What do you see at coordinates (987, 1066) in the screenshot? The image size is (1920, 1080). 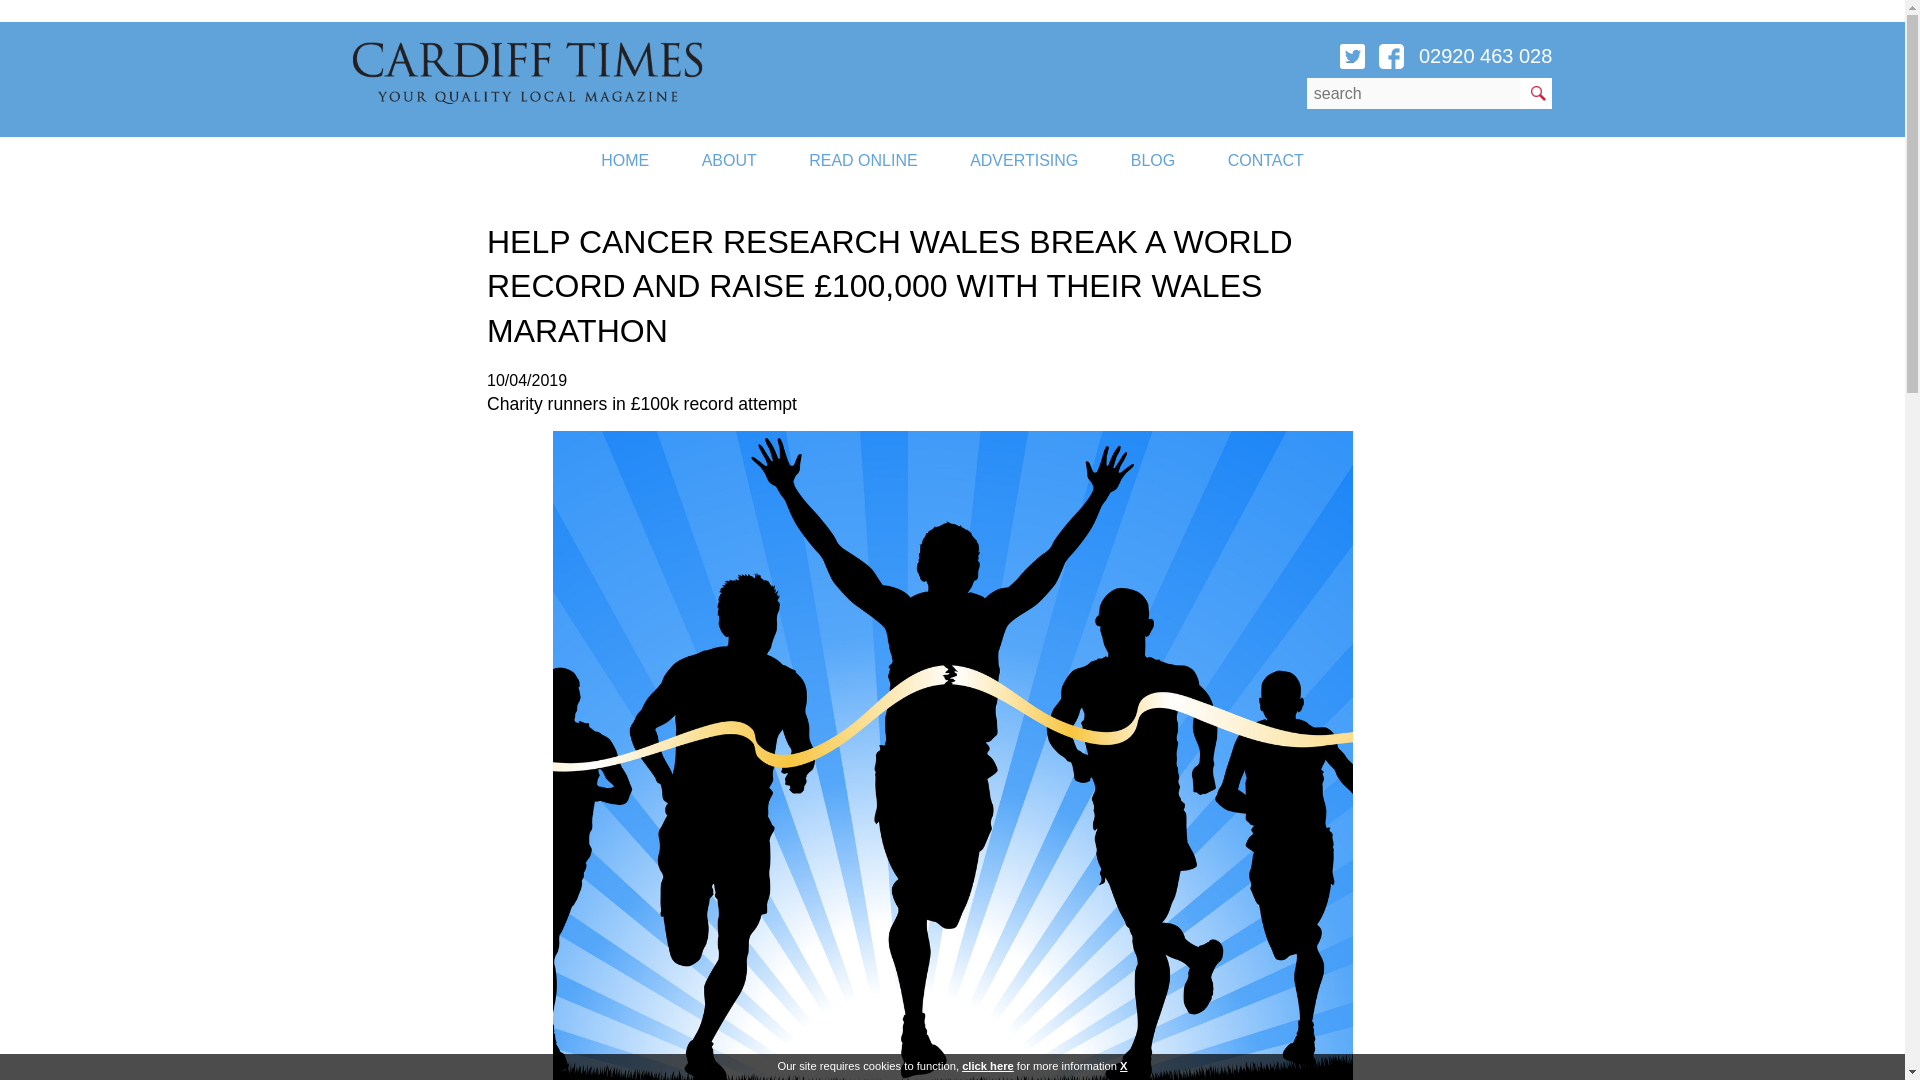 I see `click here` at bounding box center [987, 1066].